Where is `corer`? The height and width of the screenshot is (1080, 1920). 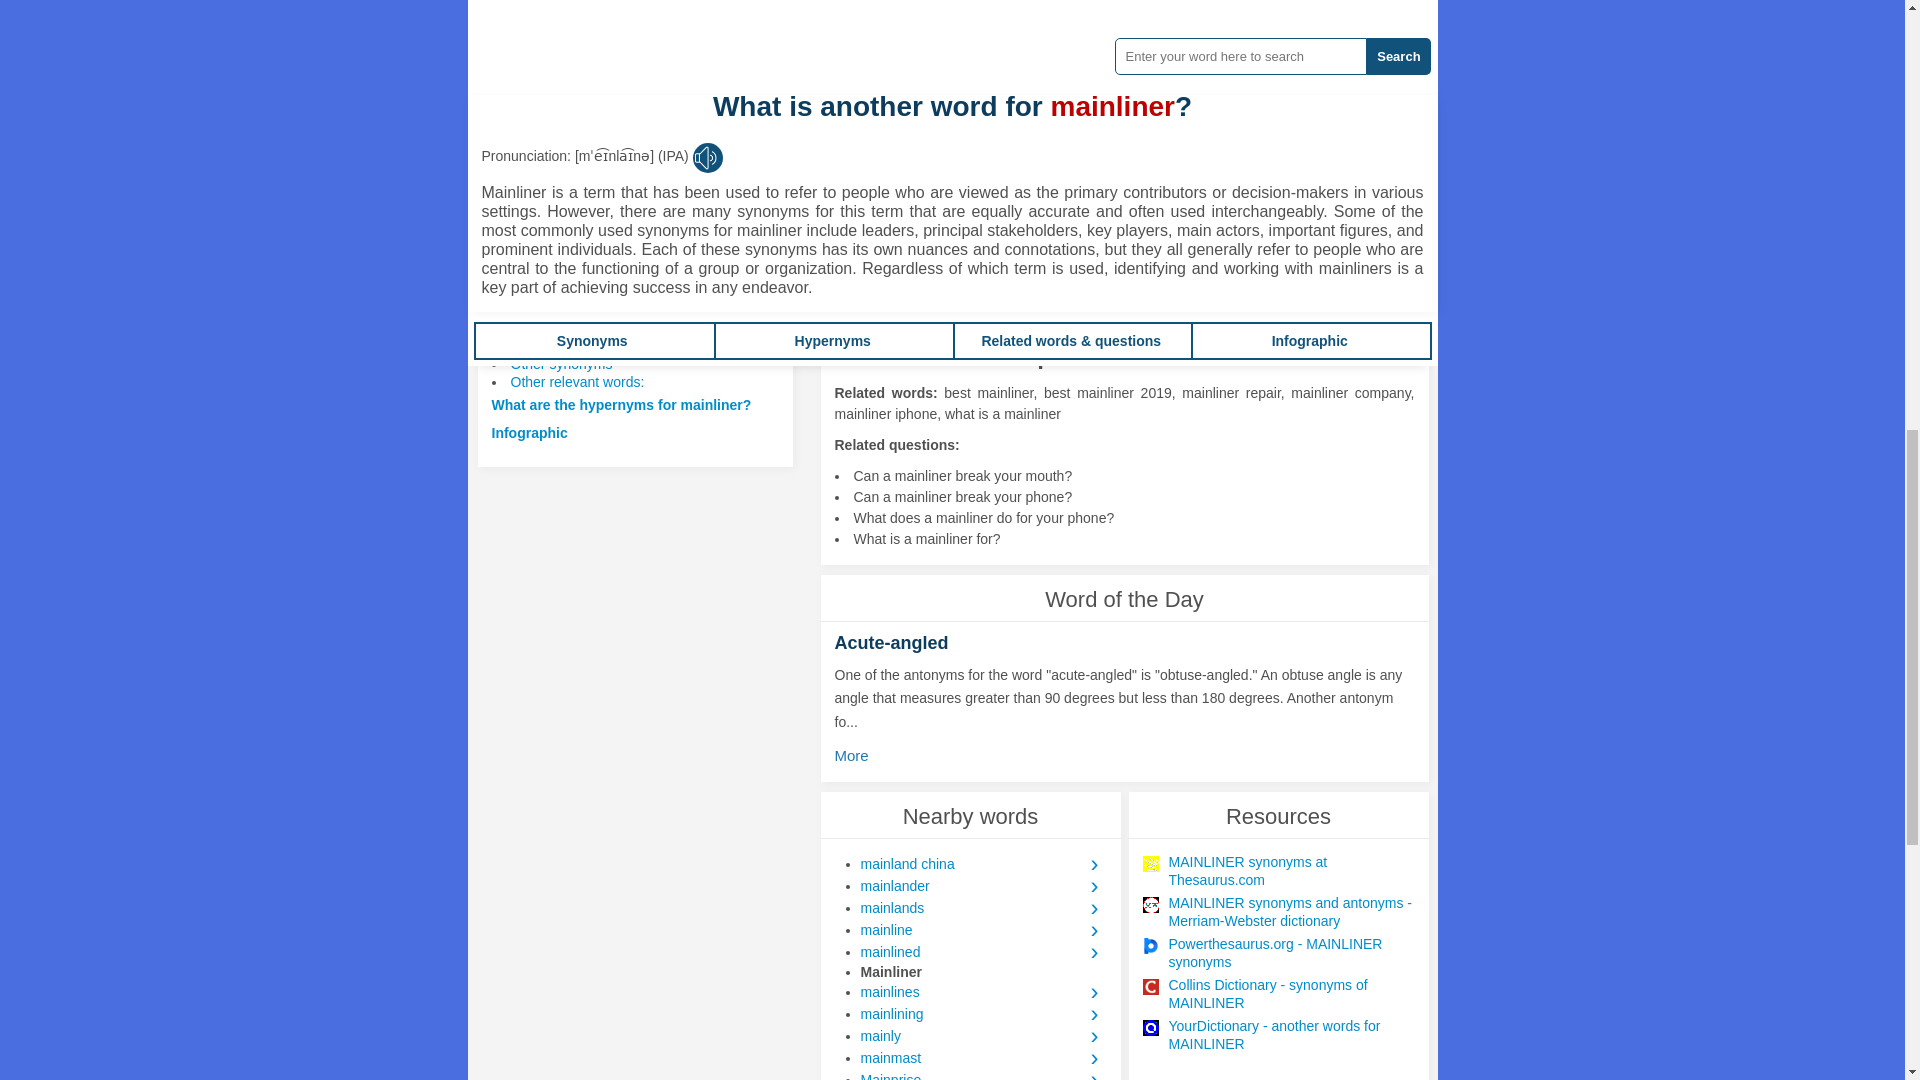
corer is located at coordinates (984, 66).